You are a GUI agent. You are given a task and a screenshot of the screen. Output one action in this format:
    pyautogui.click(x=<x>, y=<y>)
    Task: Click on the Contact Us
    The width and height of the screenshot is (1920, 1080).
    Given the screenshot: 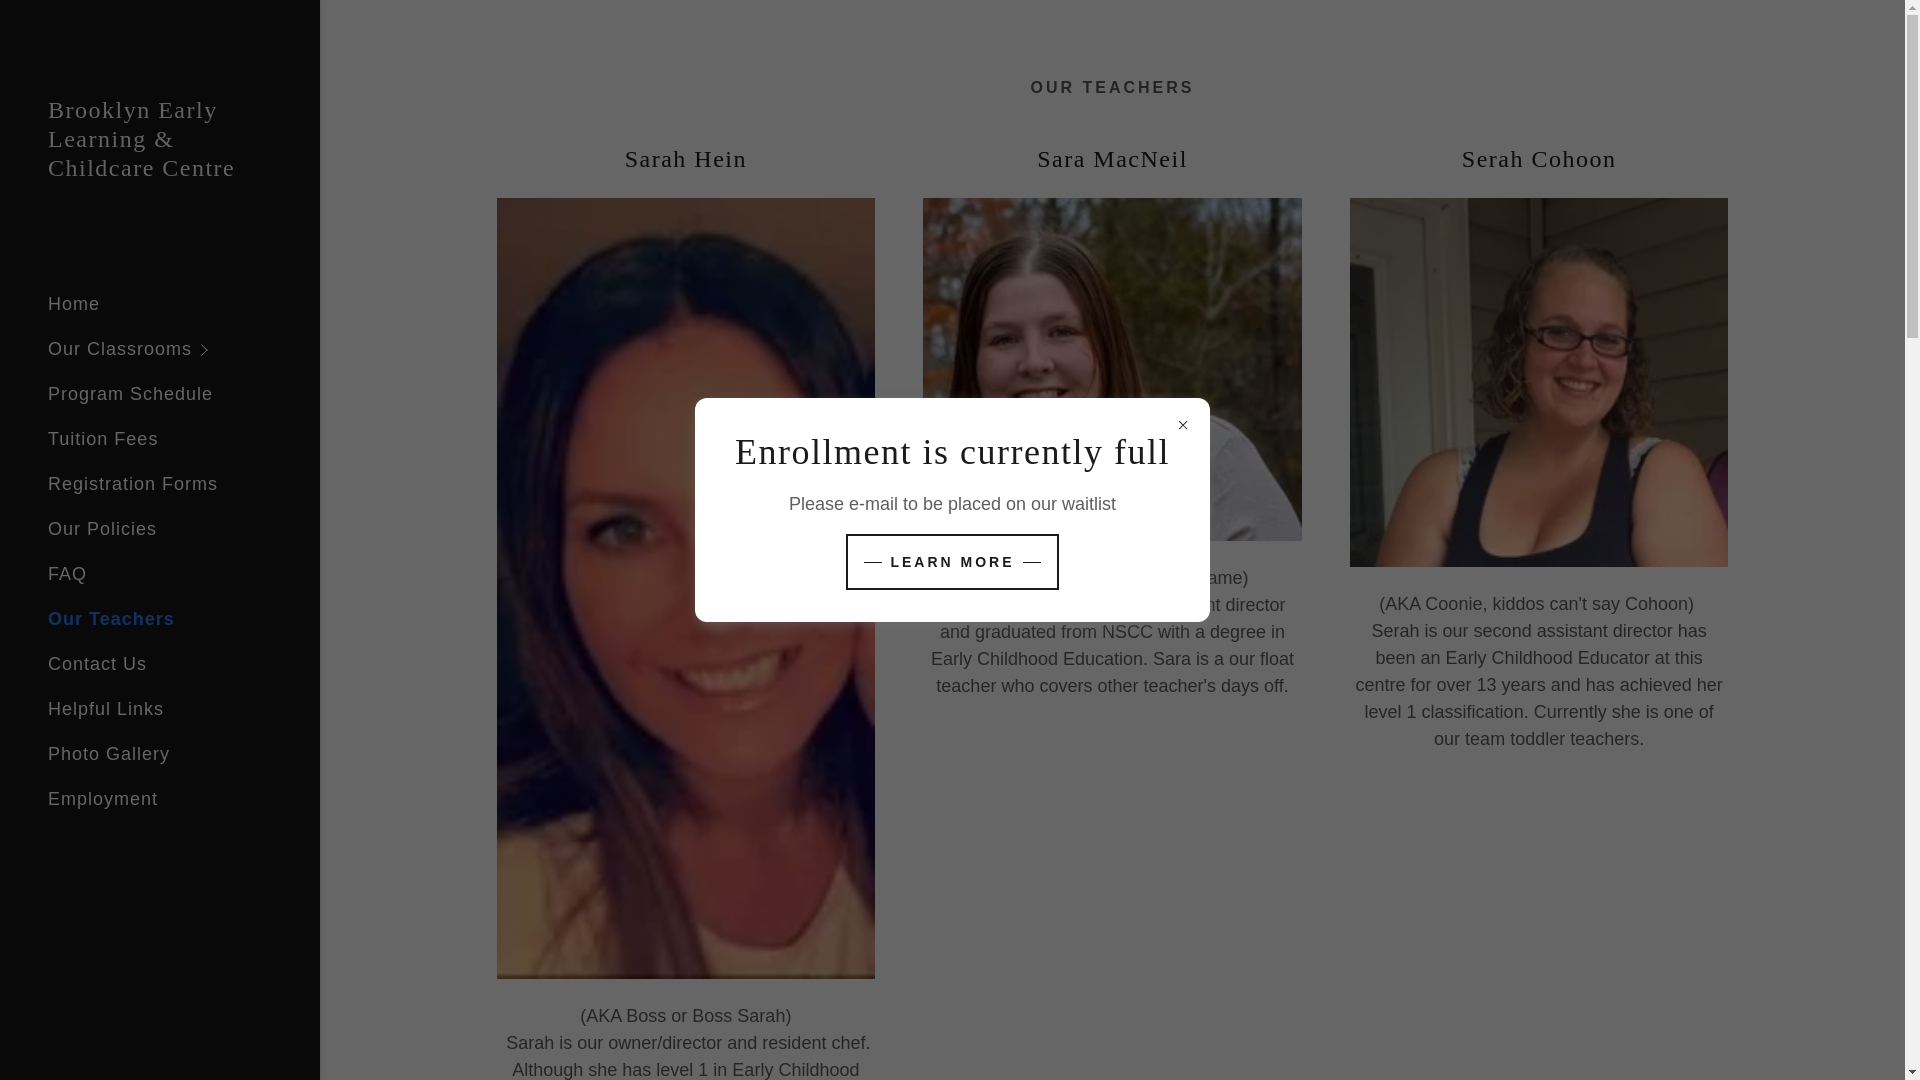 What is the action you would take?
    pyautogui.click(x=98, y=664)
    